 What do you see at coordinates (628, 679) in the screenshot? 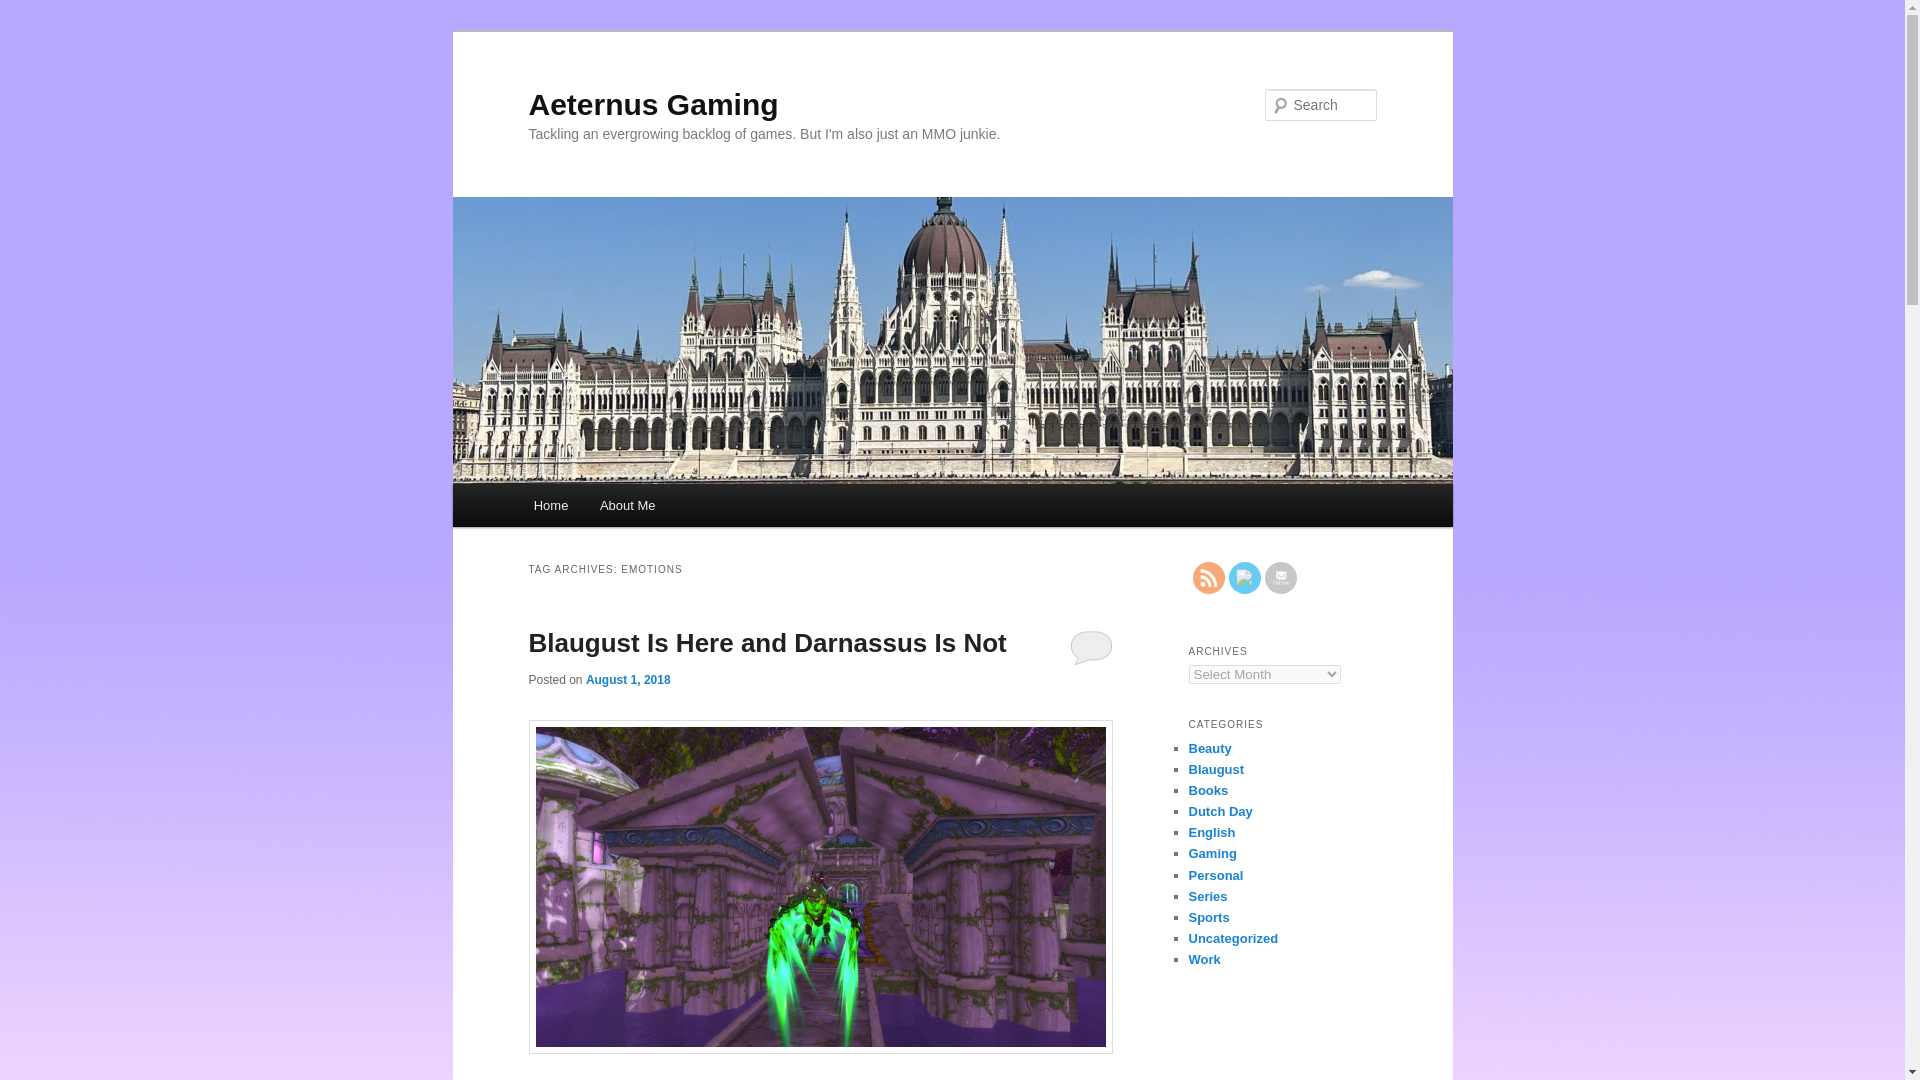
I see `August 1, 2018` at bounding box center [628, 679].